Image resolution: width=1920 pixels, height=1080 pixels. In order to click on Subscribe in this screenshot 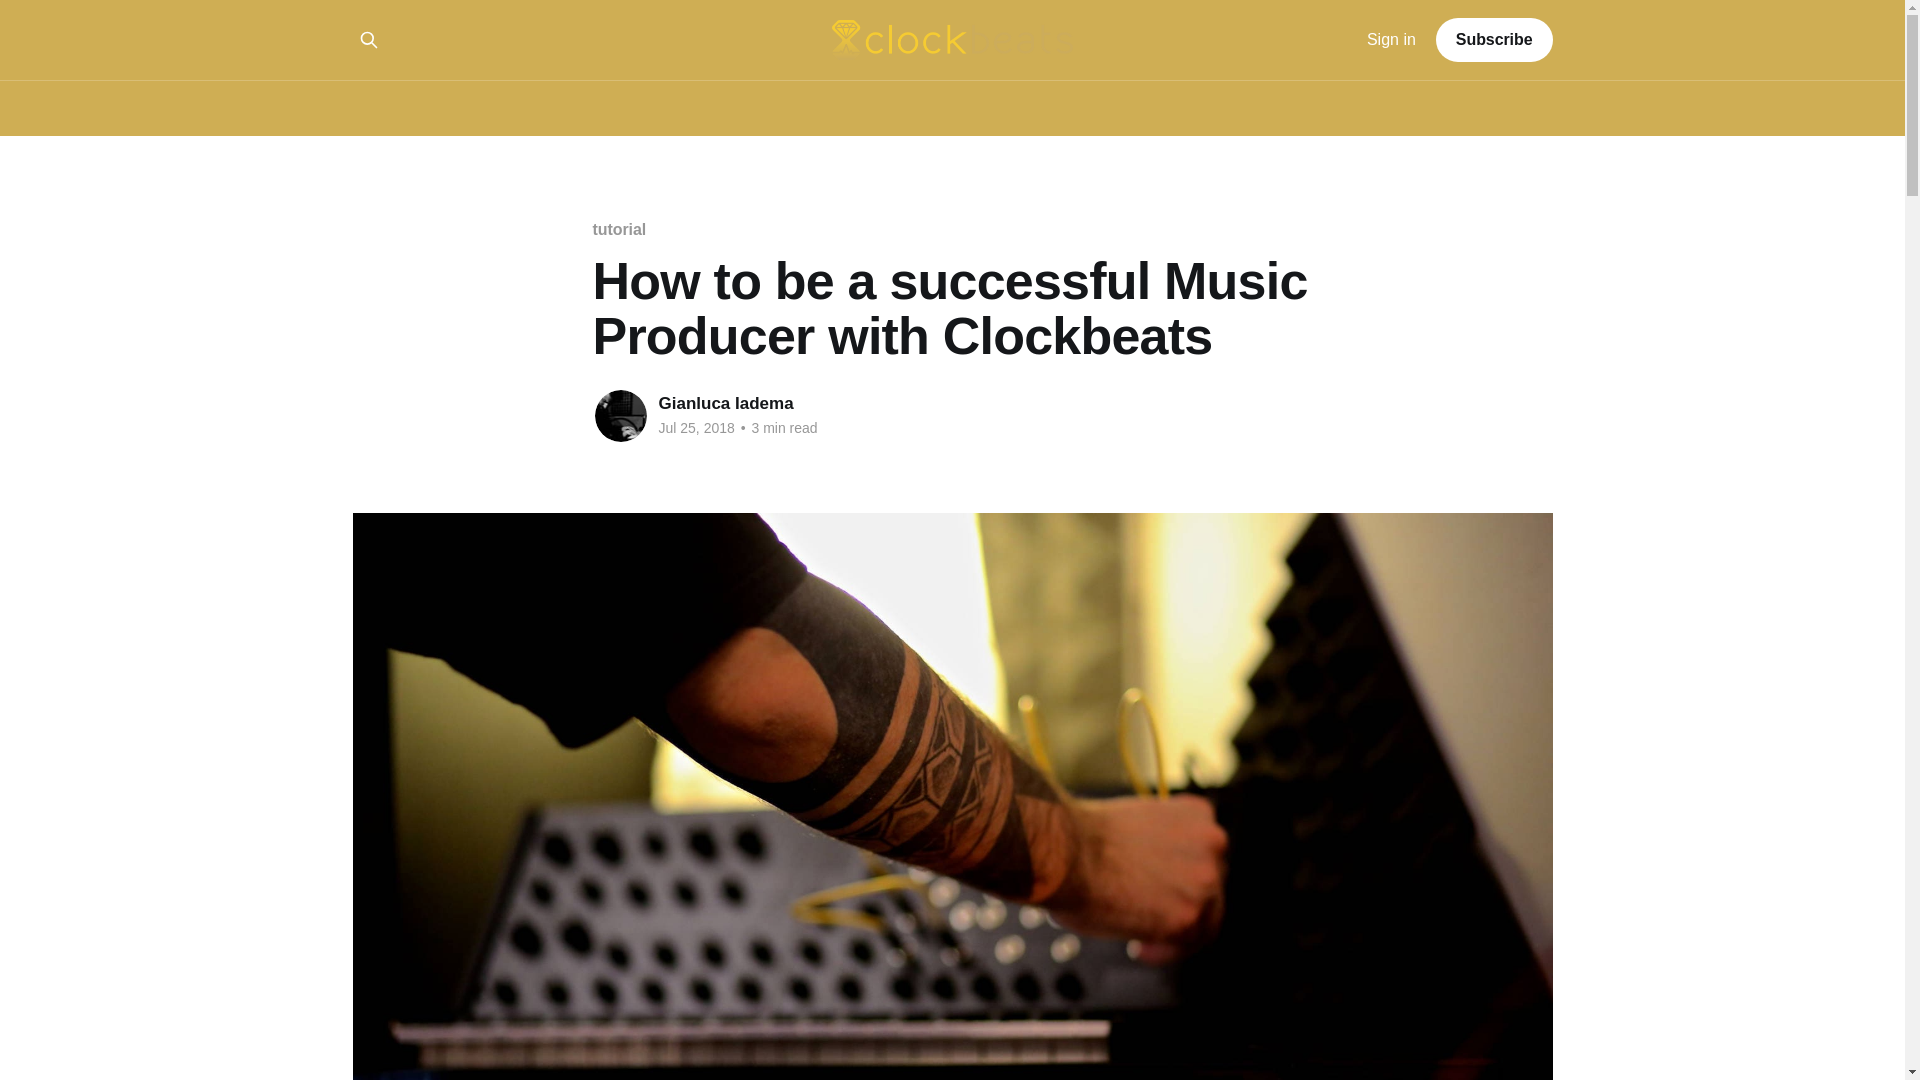, I will do `click(1494, 40)`.